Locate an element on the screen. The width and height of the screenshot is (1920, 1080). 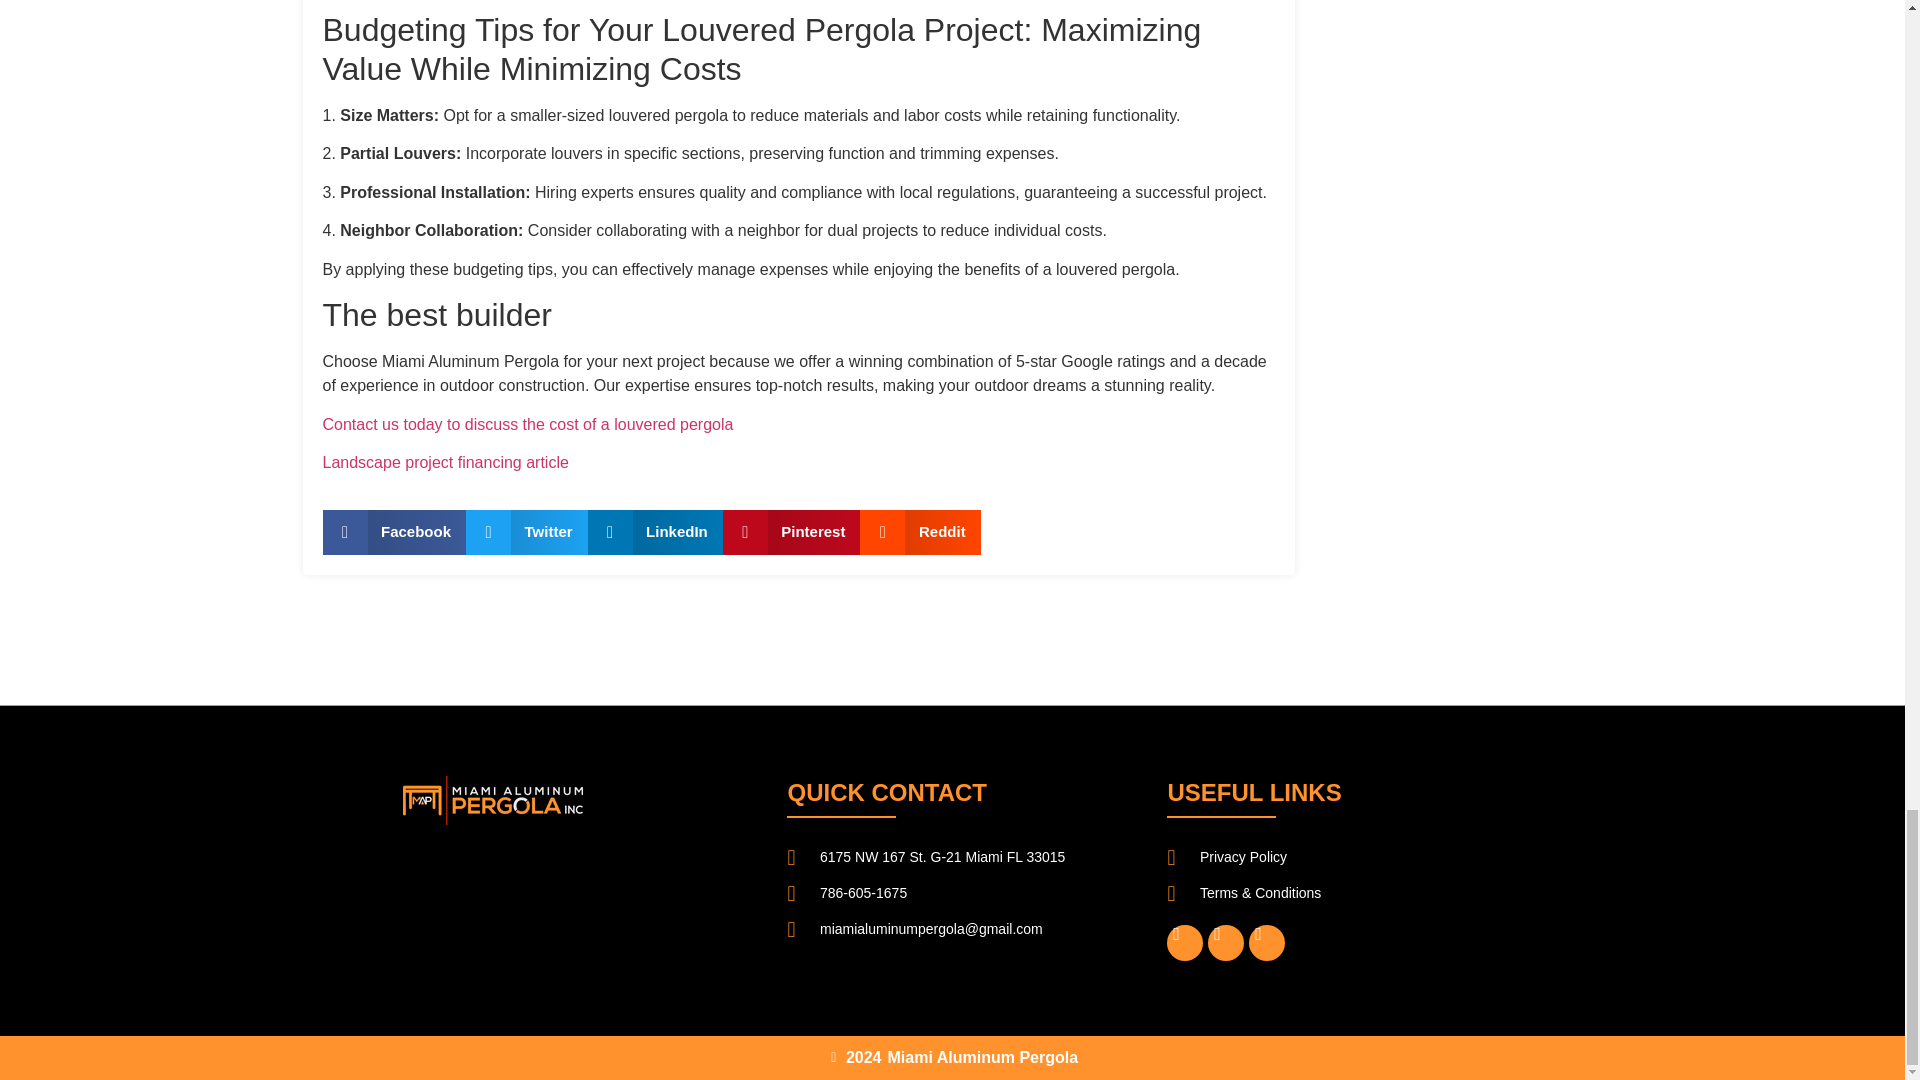
786-605-1675 is located at coordinates (952, 894).